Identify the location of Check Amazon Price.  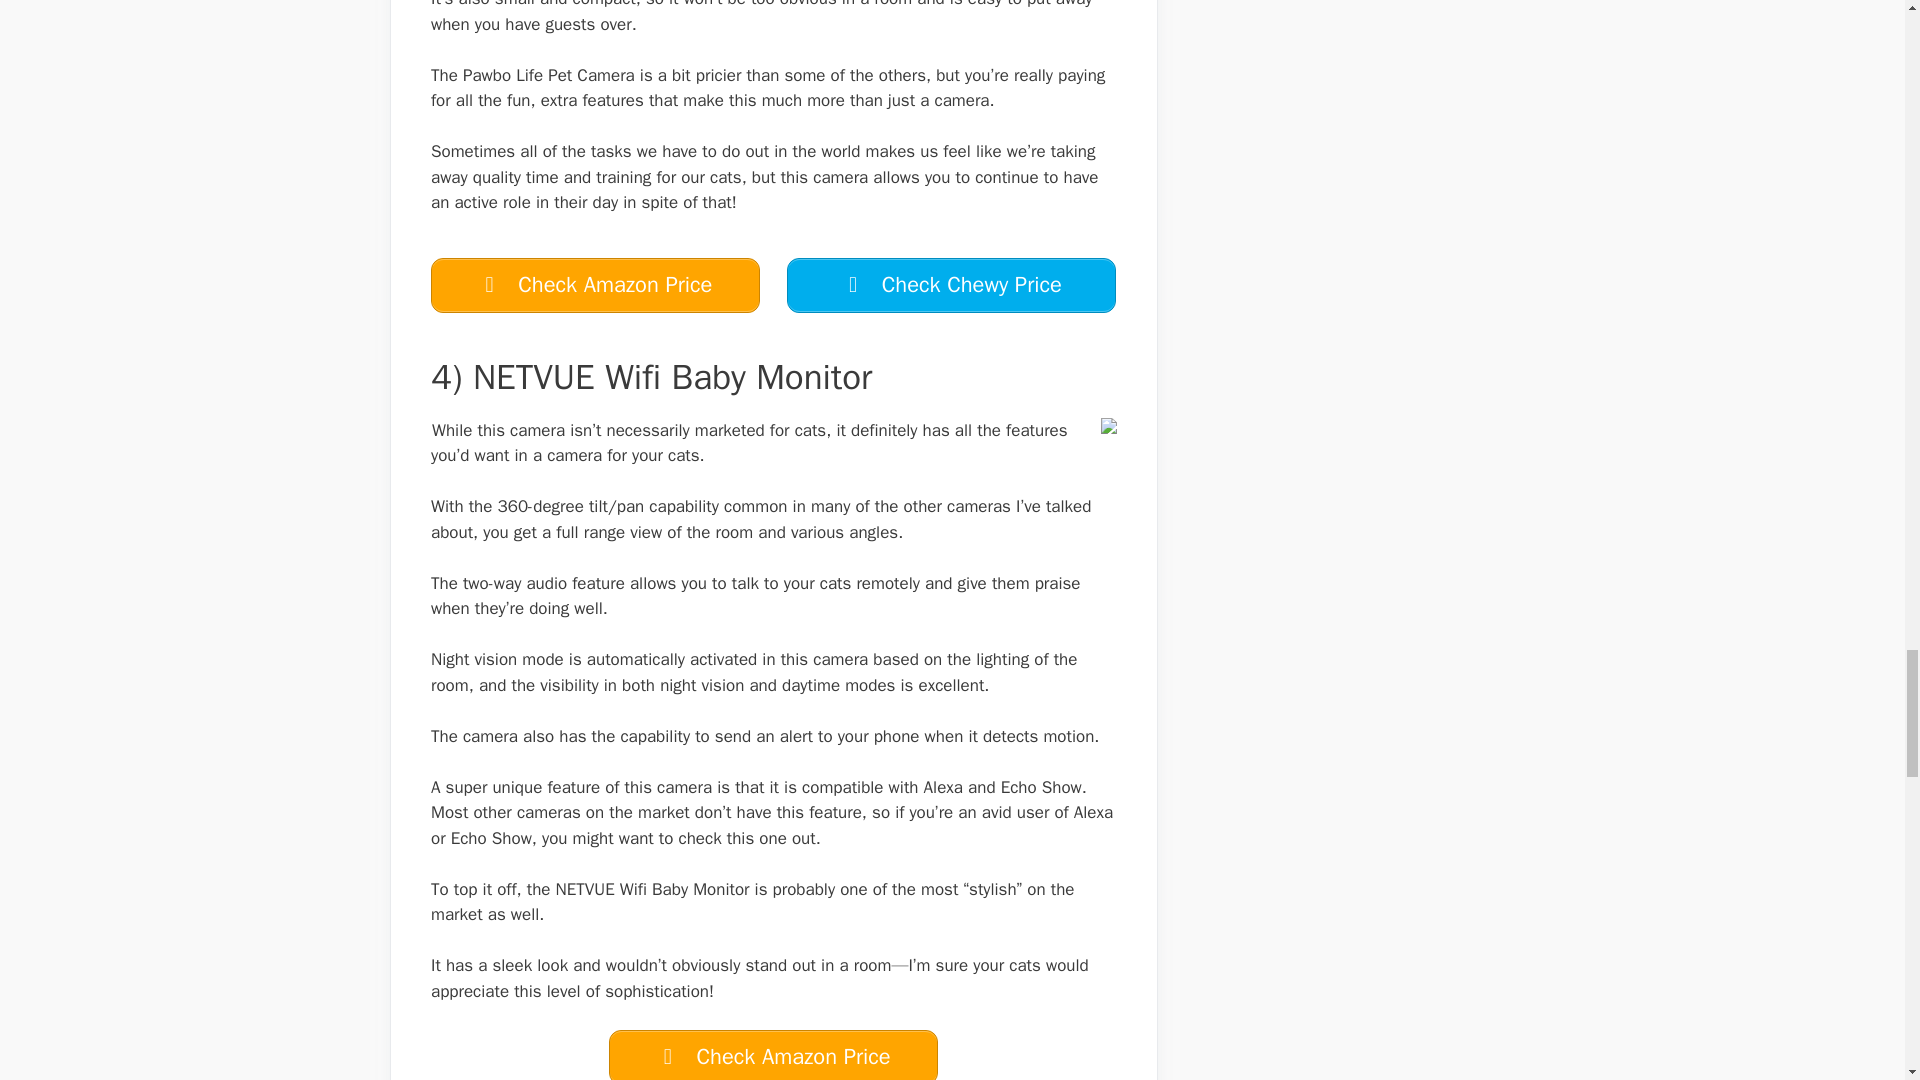
(595, 286).